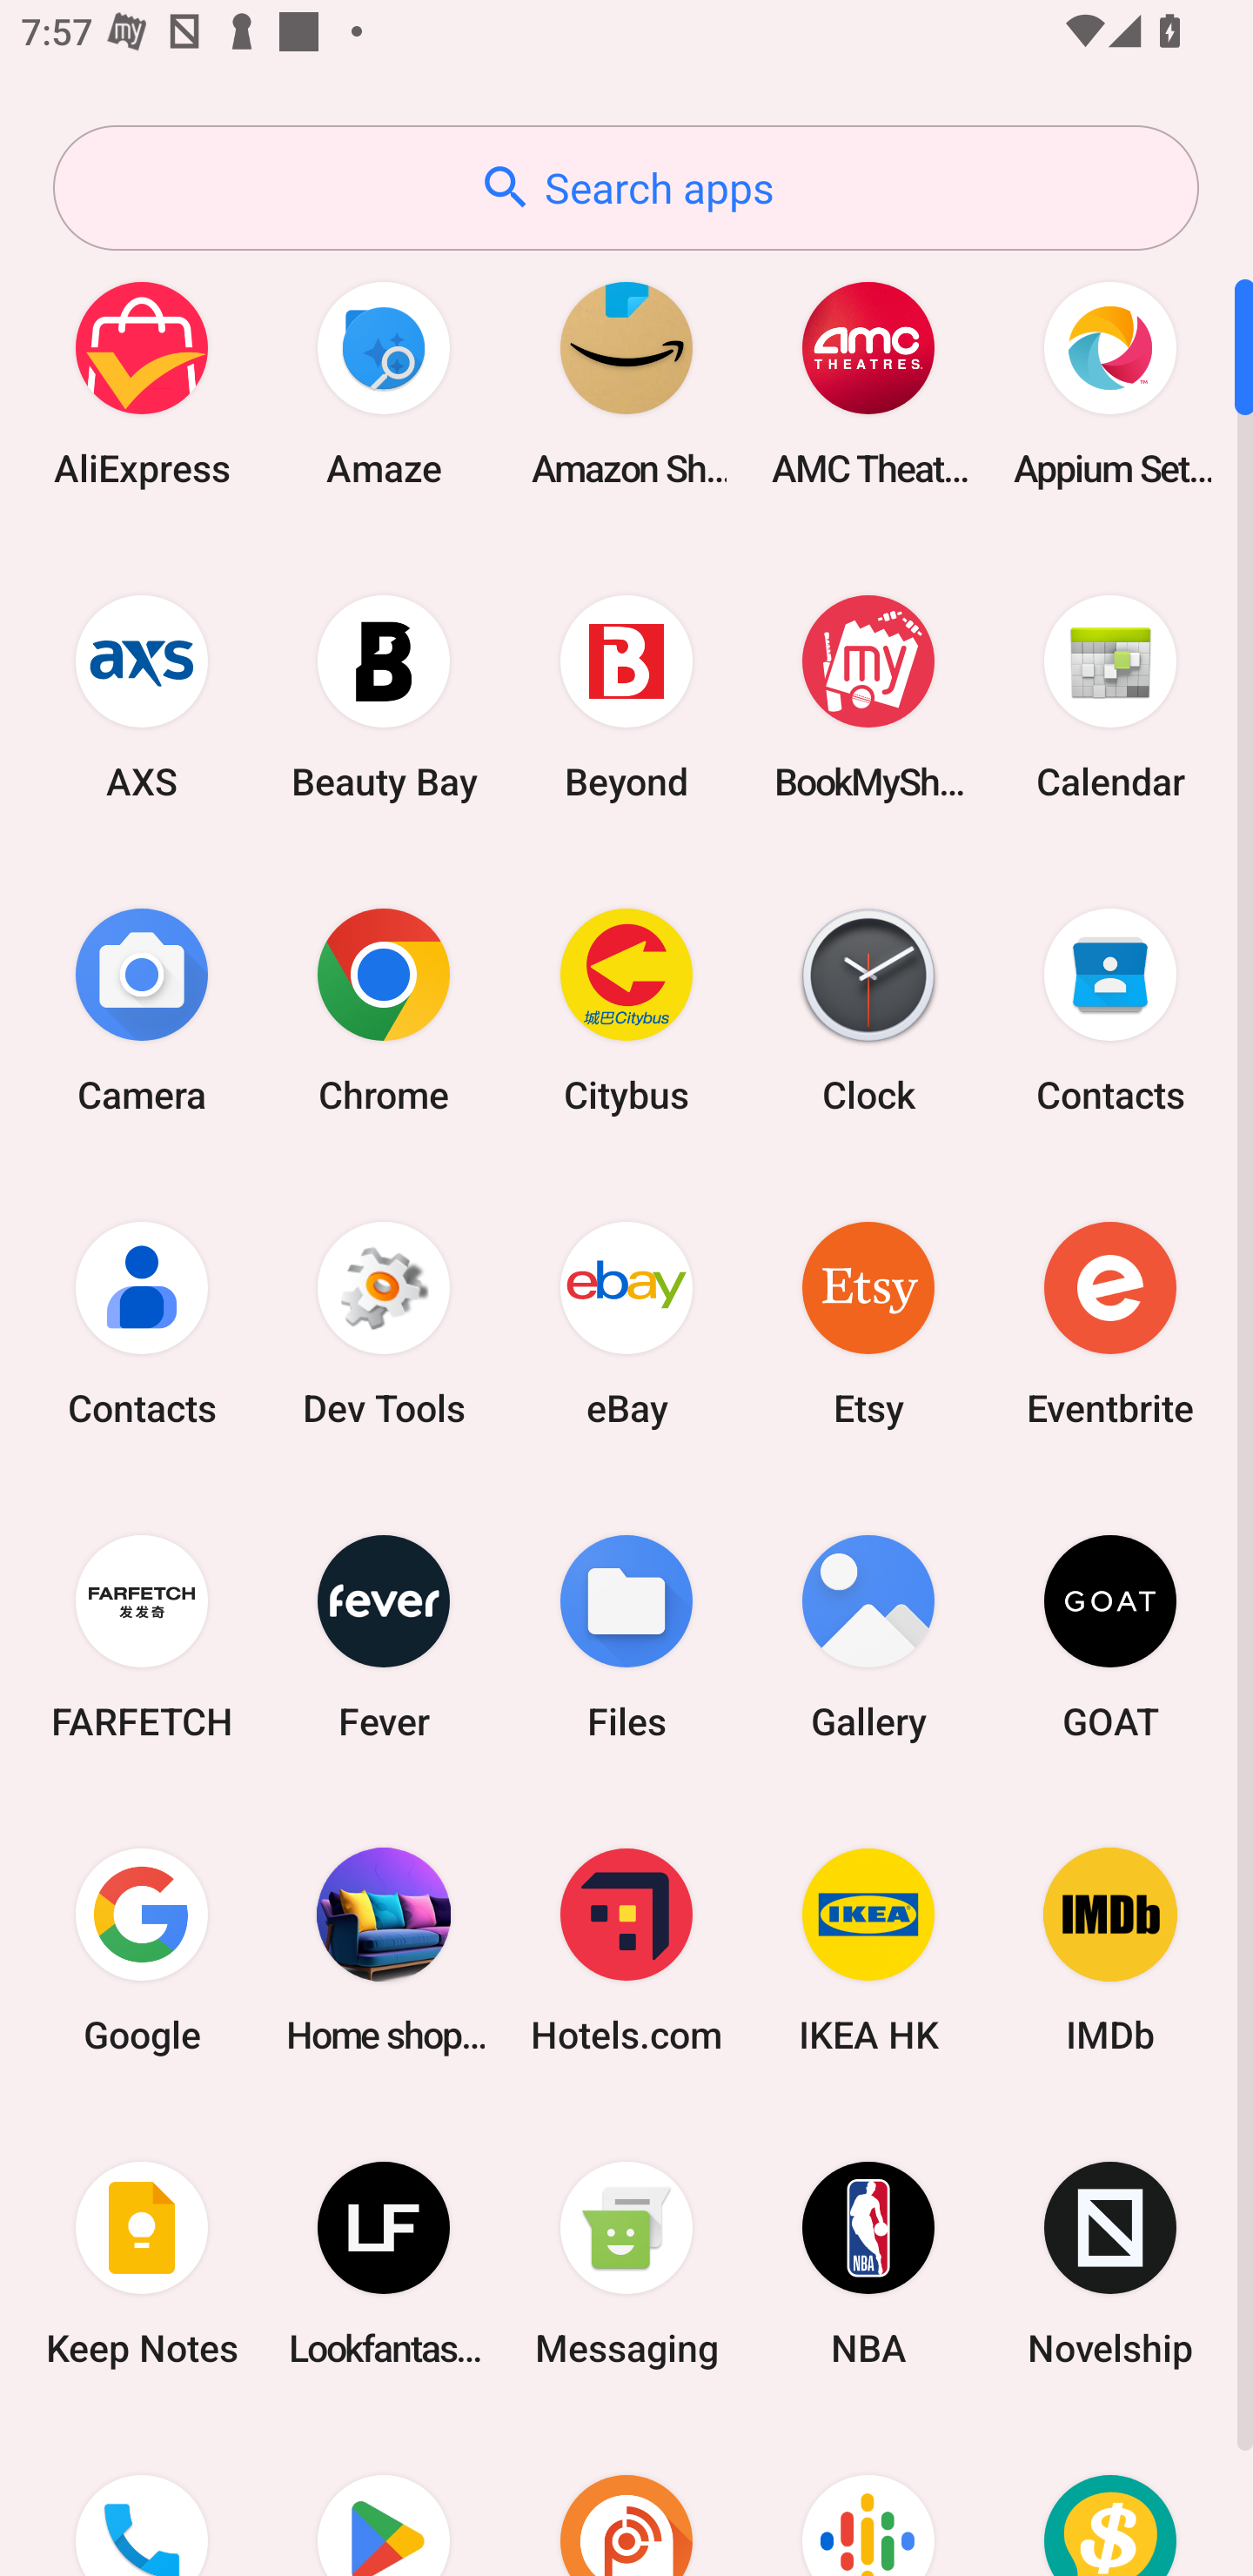 The image size is (1253, 2576). Describe the element at coordinates (626, 1636) in the screenshot. I see `Files` at that location.